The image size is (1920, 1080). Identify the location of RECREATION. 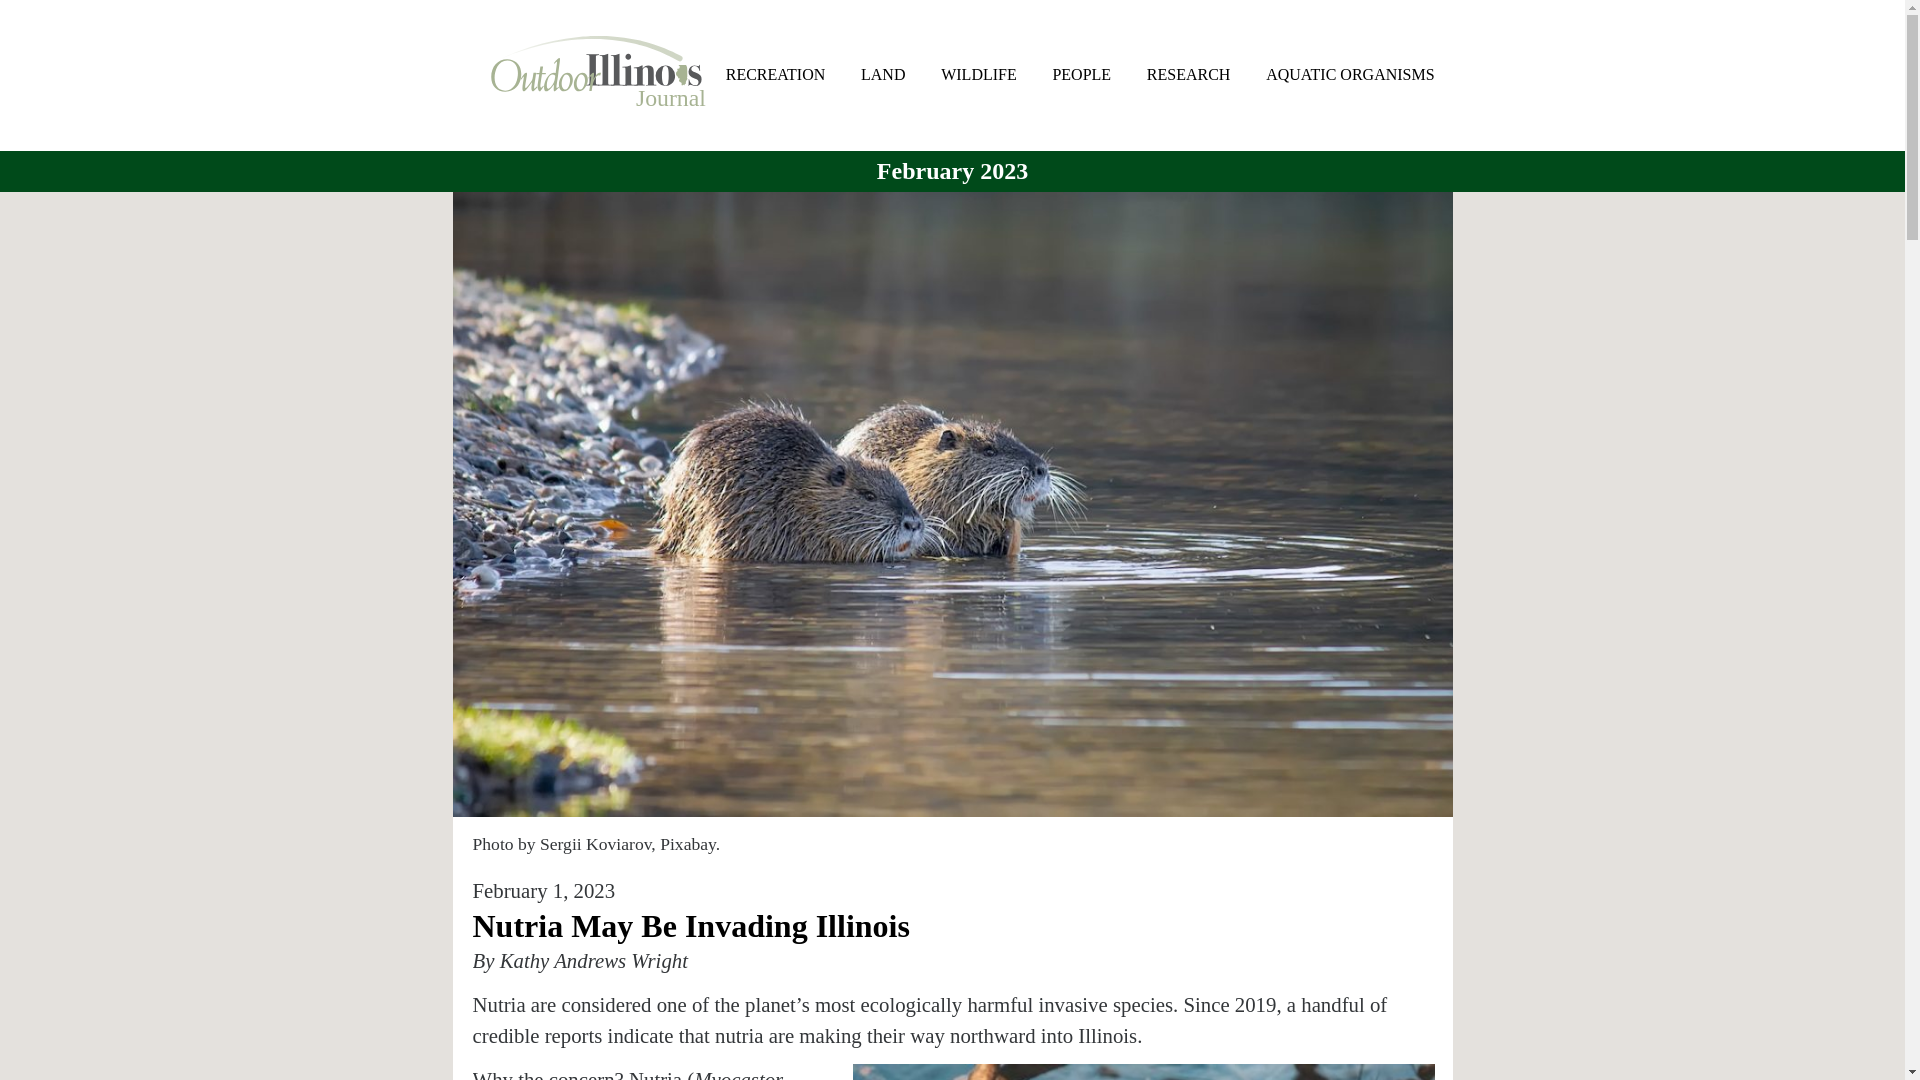
(775, 74).